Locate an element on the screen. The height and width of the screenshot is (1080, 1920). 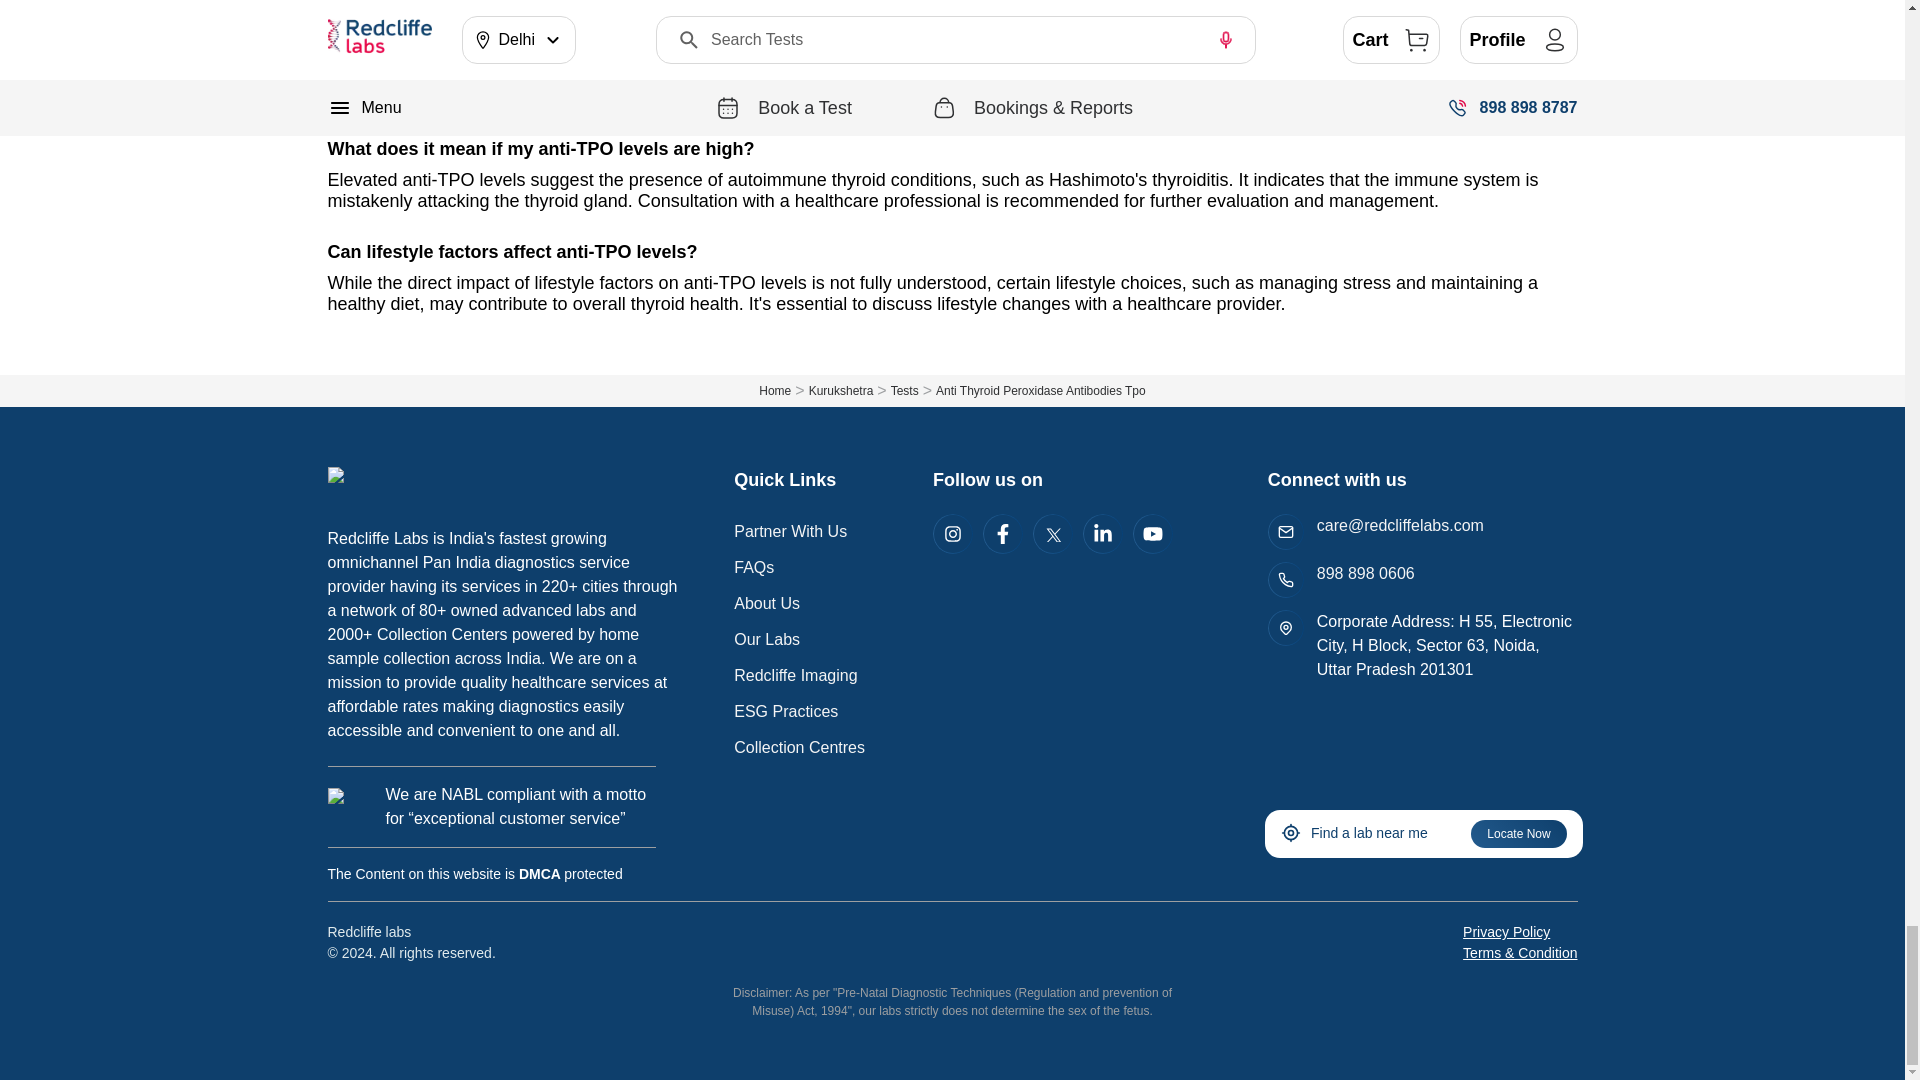
Kurukshetra is located at coordinates (849, 390).